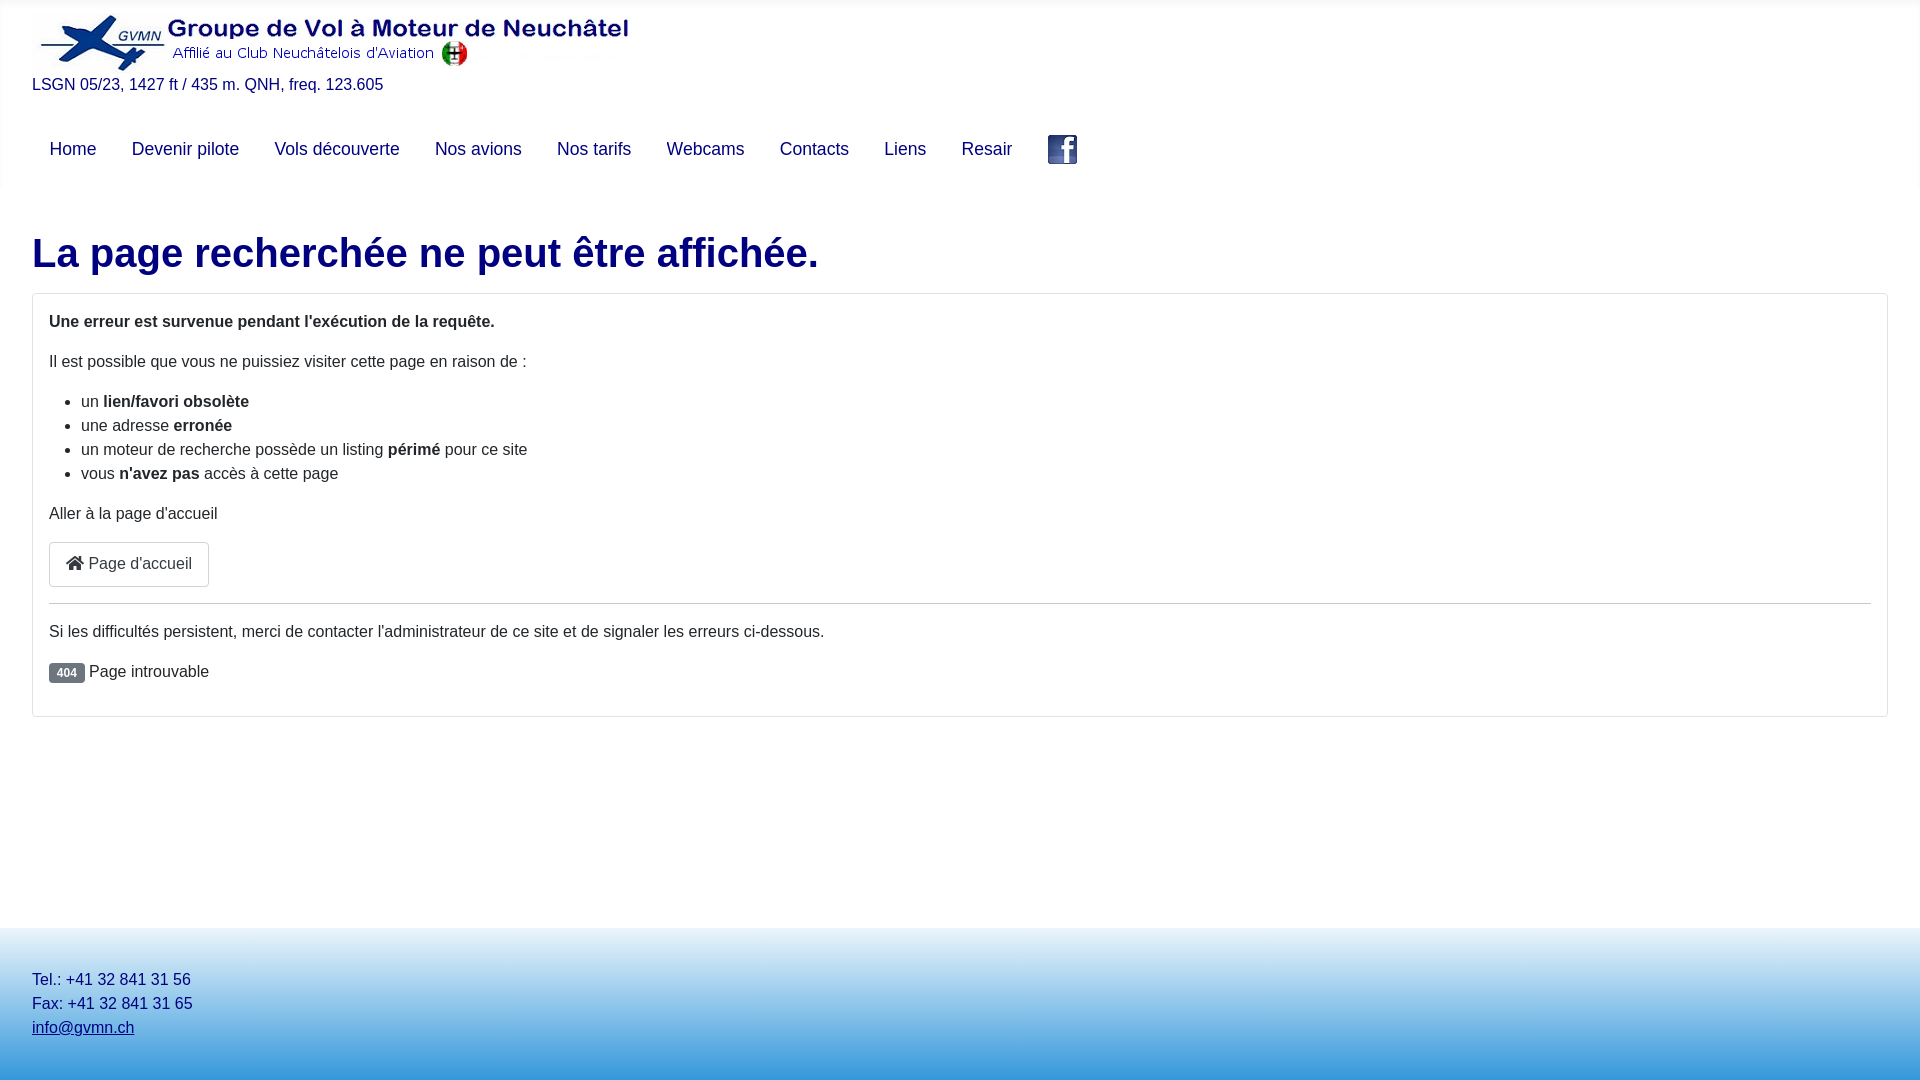  What do you see at coordinates (706, 149) in the screenshot?
I see `Webcams` at bounding box center [706, 149].